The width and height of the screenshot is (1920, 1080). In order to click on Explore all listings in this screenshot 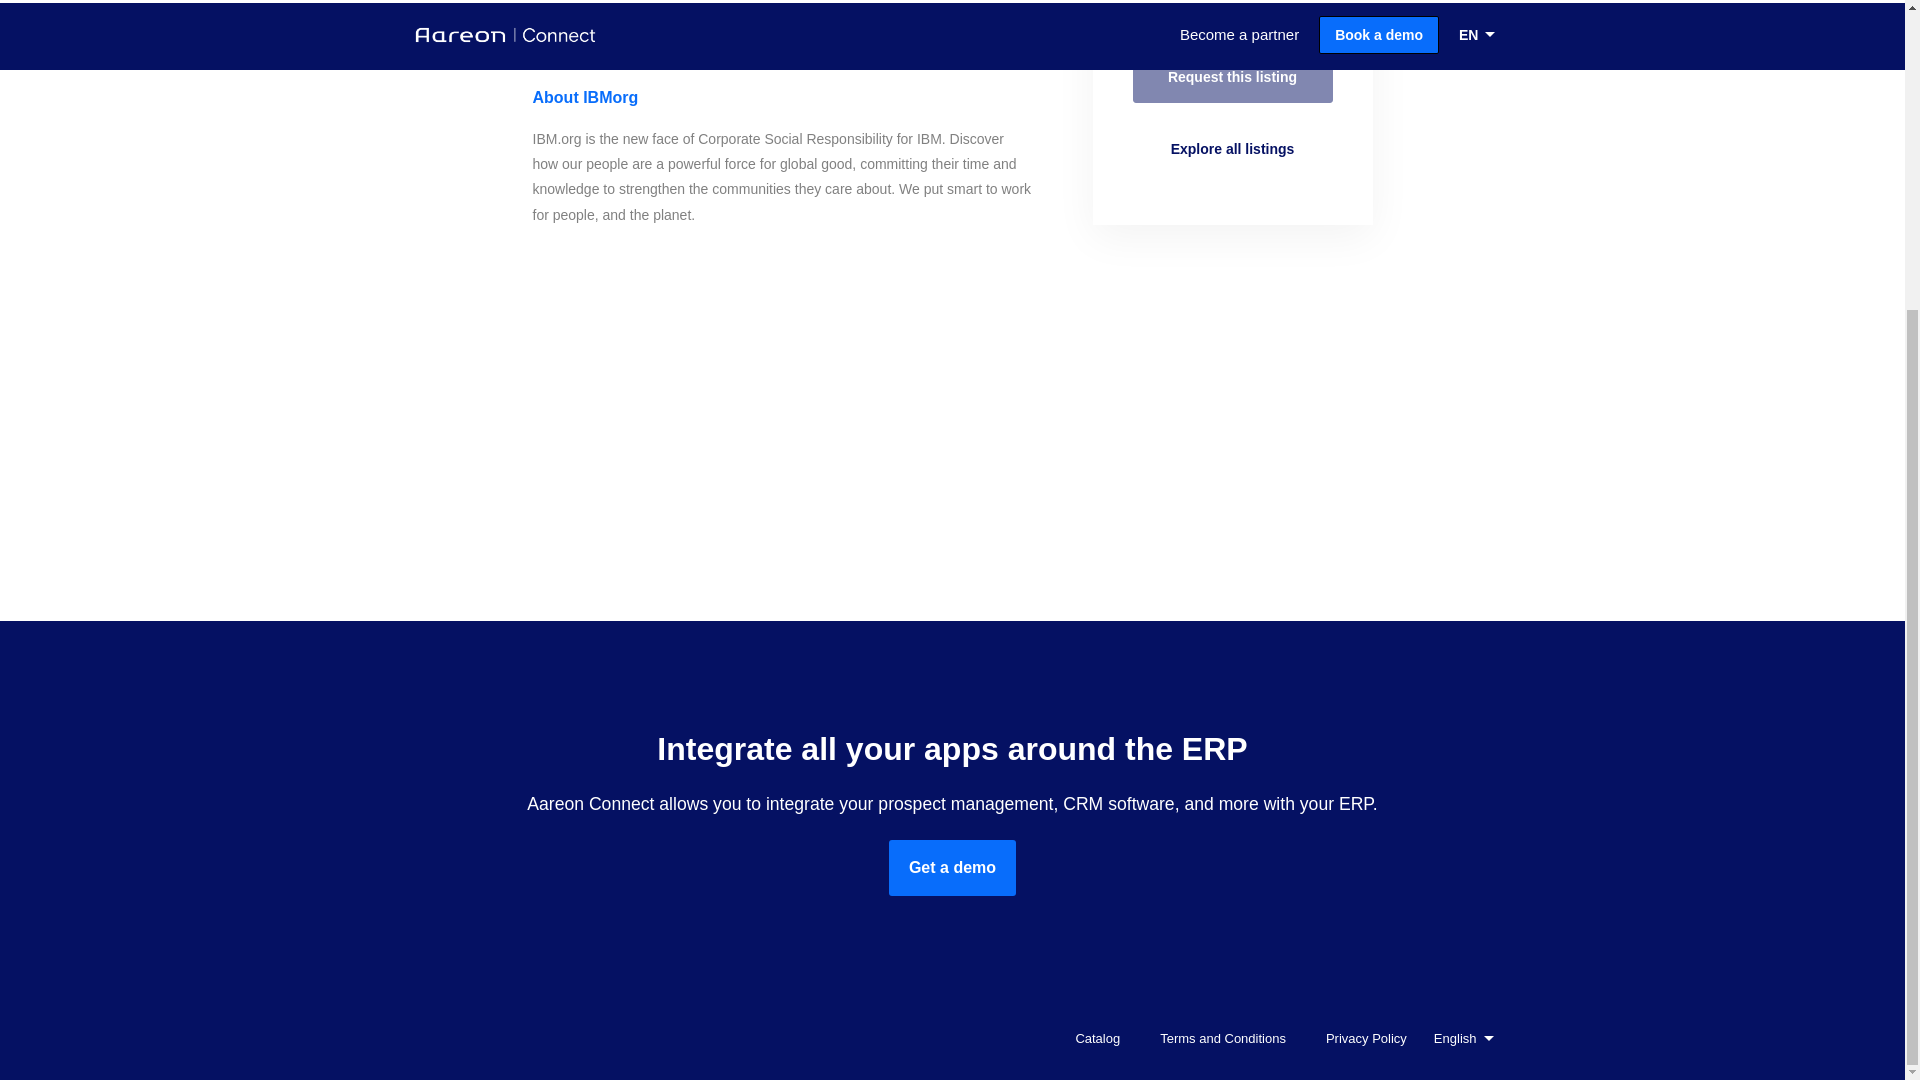, I will do `click(1232, 148)`.